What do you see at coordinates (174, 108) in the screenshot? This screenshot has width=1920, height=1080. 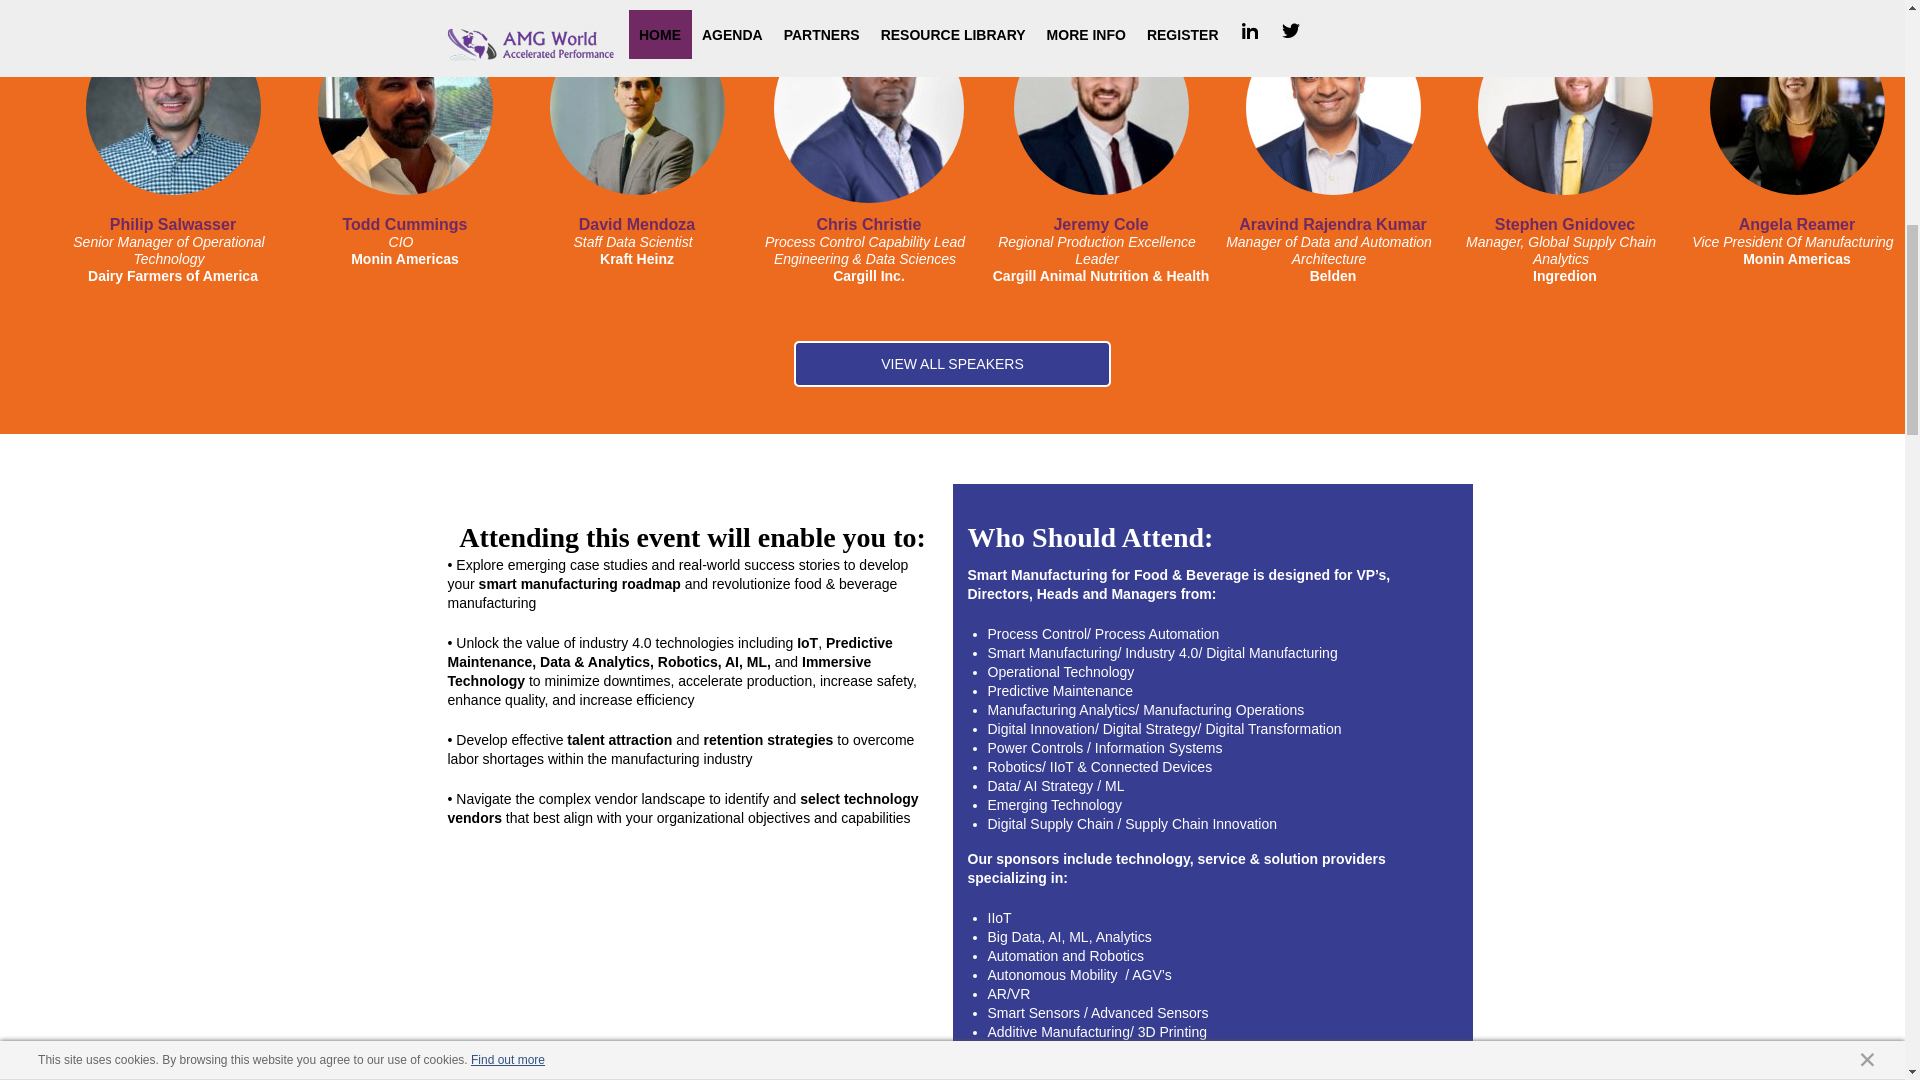 I see `Philip Salwasser, Dairy Farmers of America` at bounding box center [174, 108].